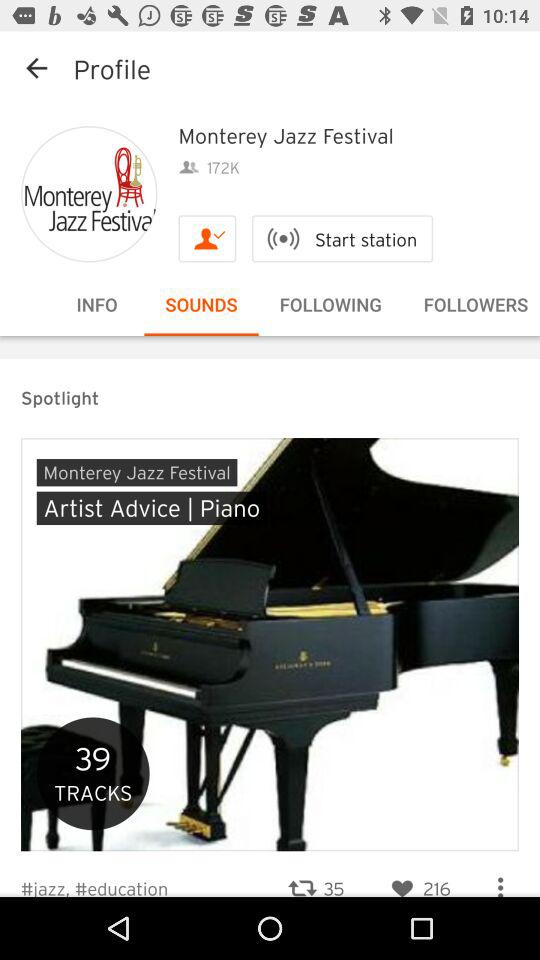 Image resolution: width=540 pixels, height=960 pixels. Describe the element at coordinates (137, 472) in the screenshot. I see `click the first button on the image of the web page` at that location.